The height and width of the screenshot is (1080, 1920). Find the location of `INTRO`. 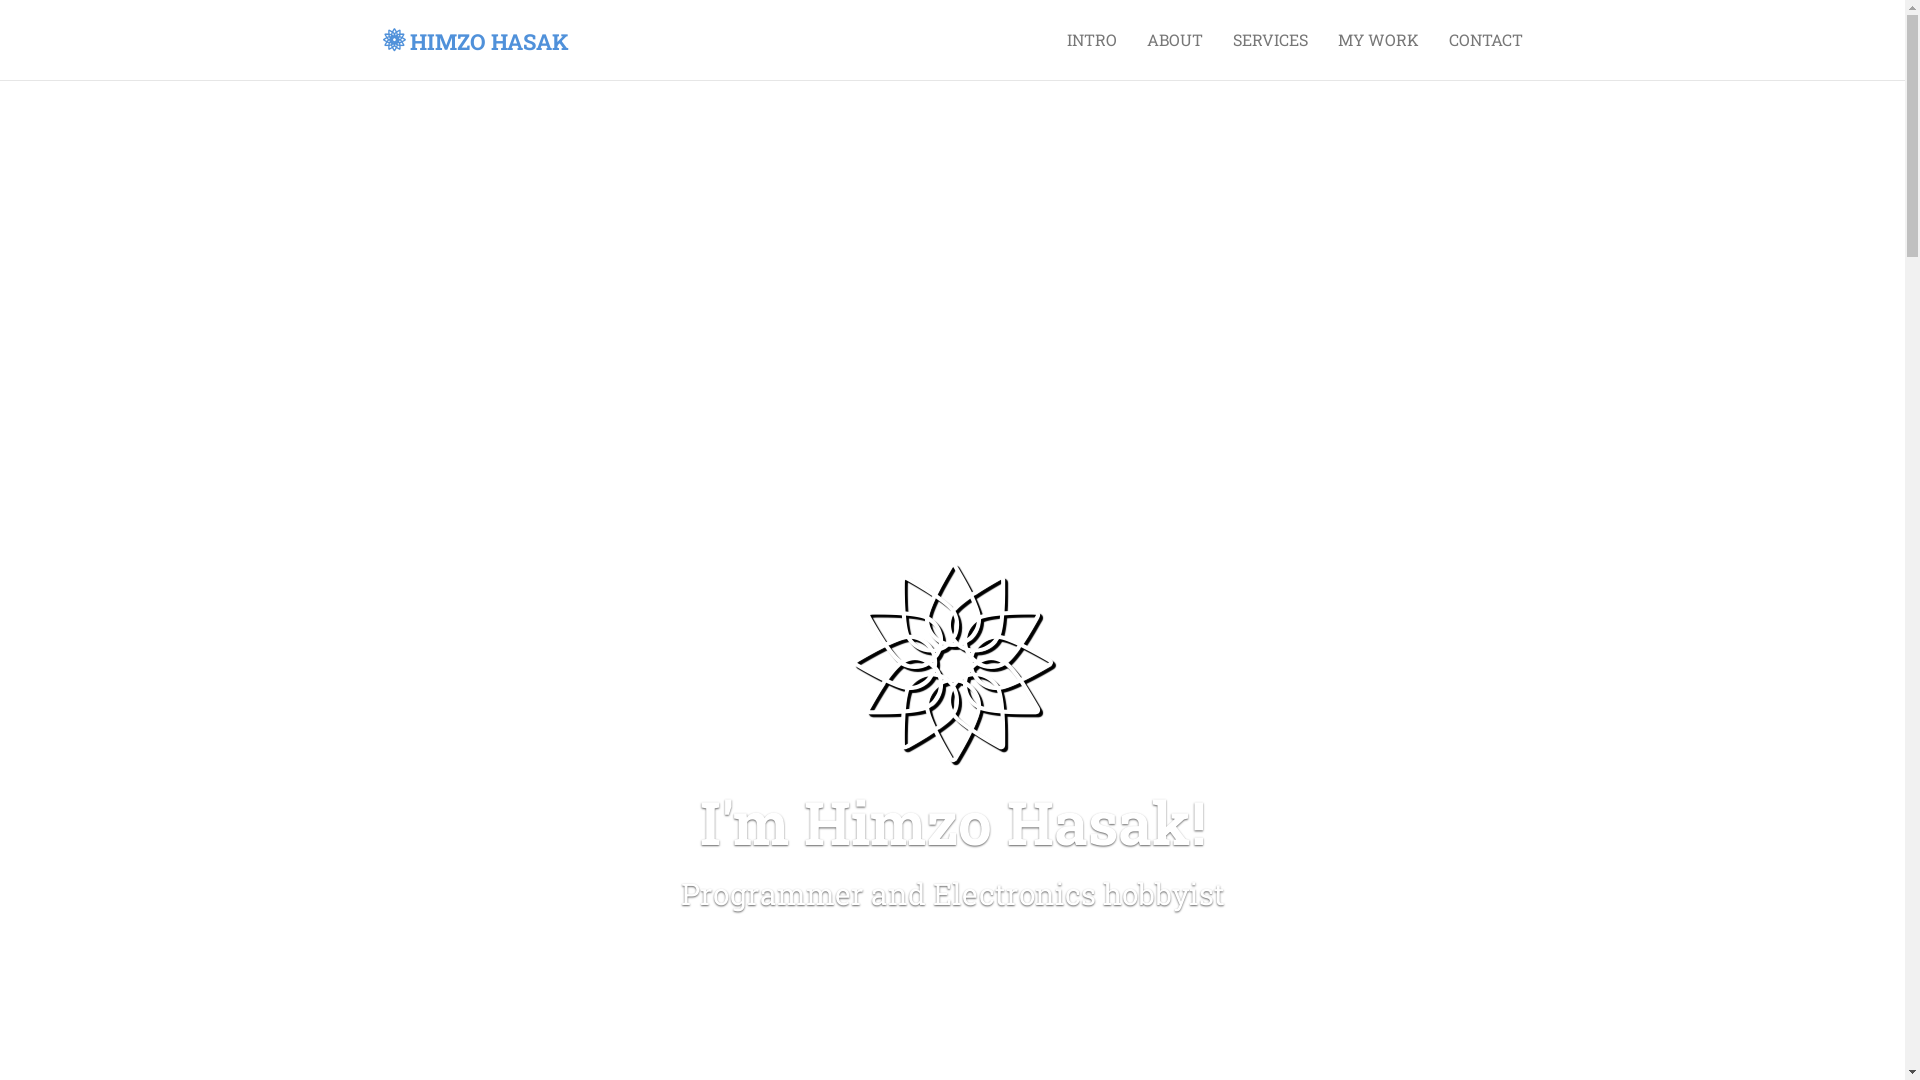

INTRO is located at coordinates (1092, 40).